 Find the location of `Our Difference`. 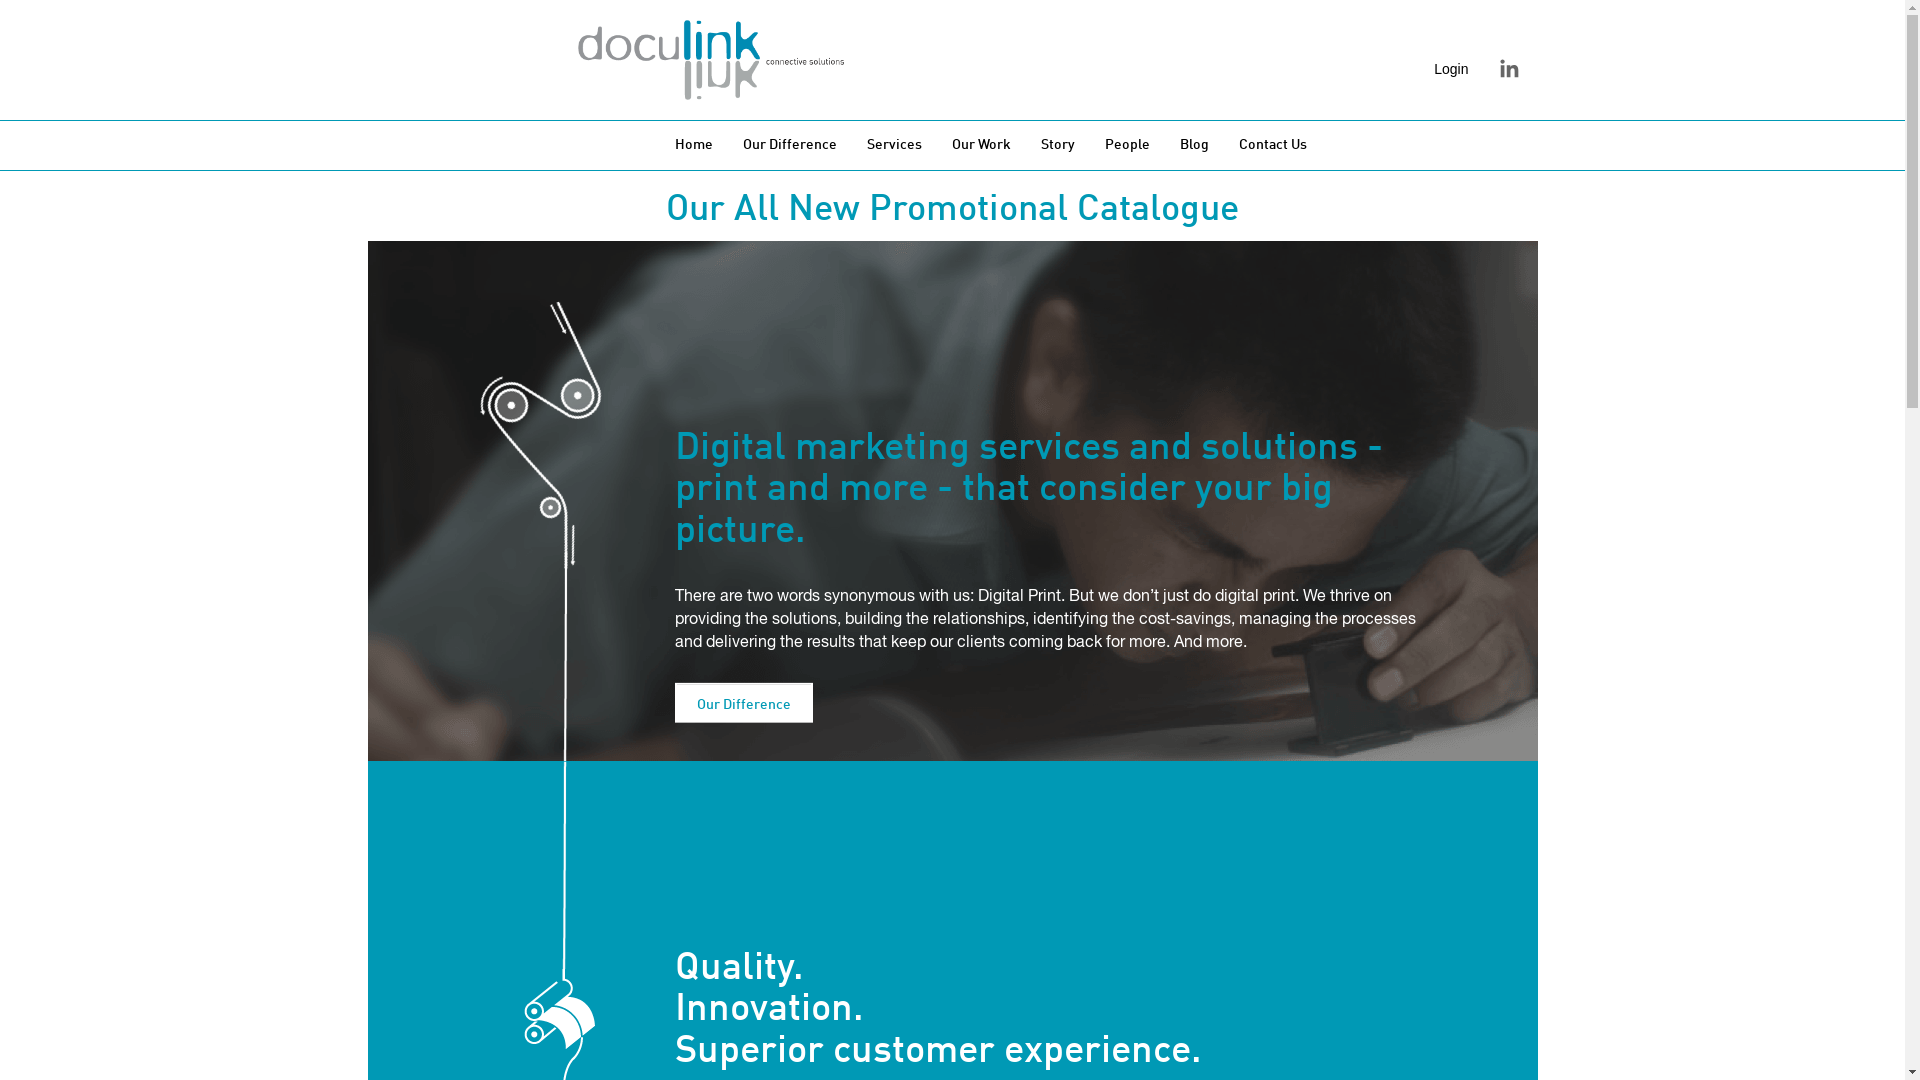

Our Difference is located at coordinates (744, 702).